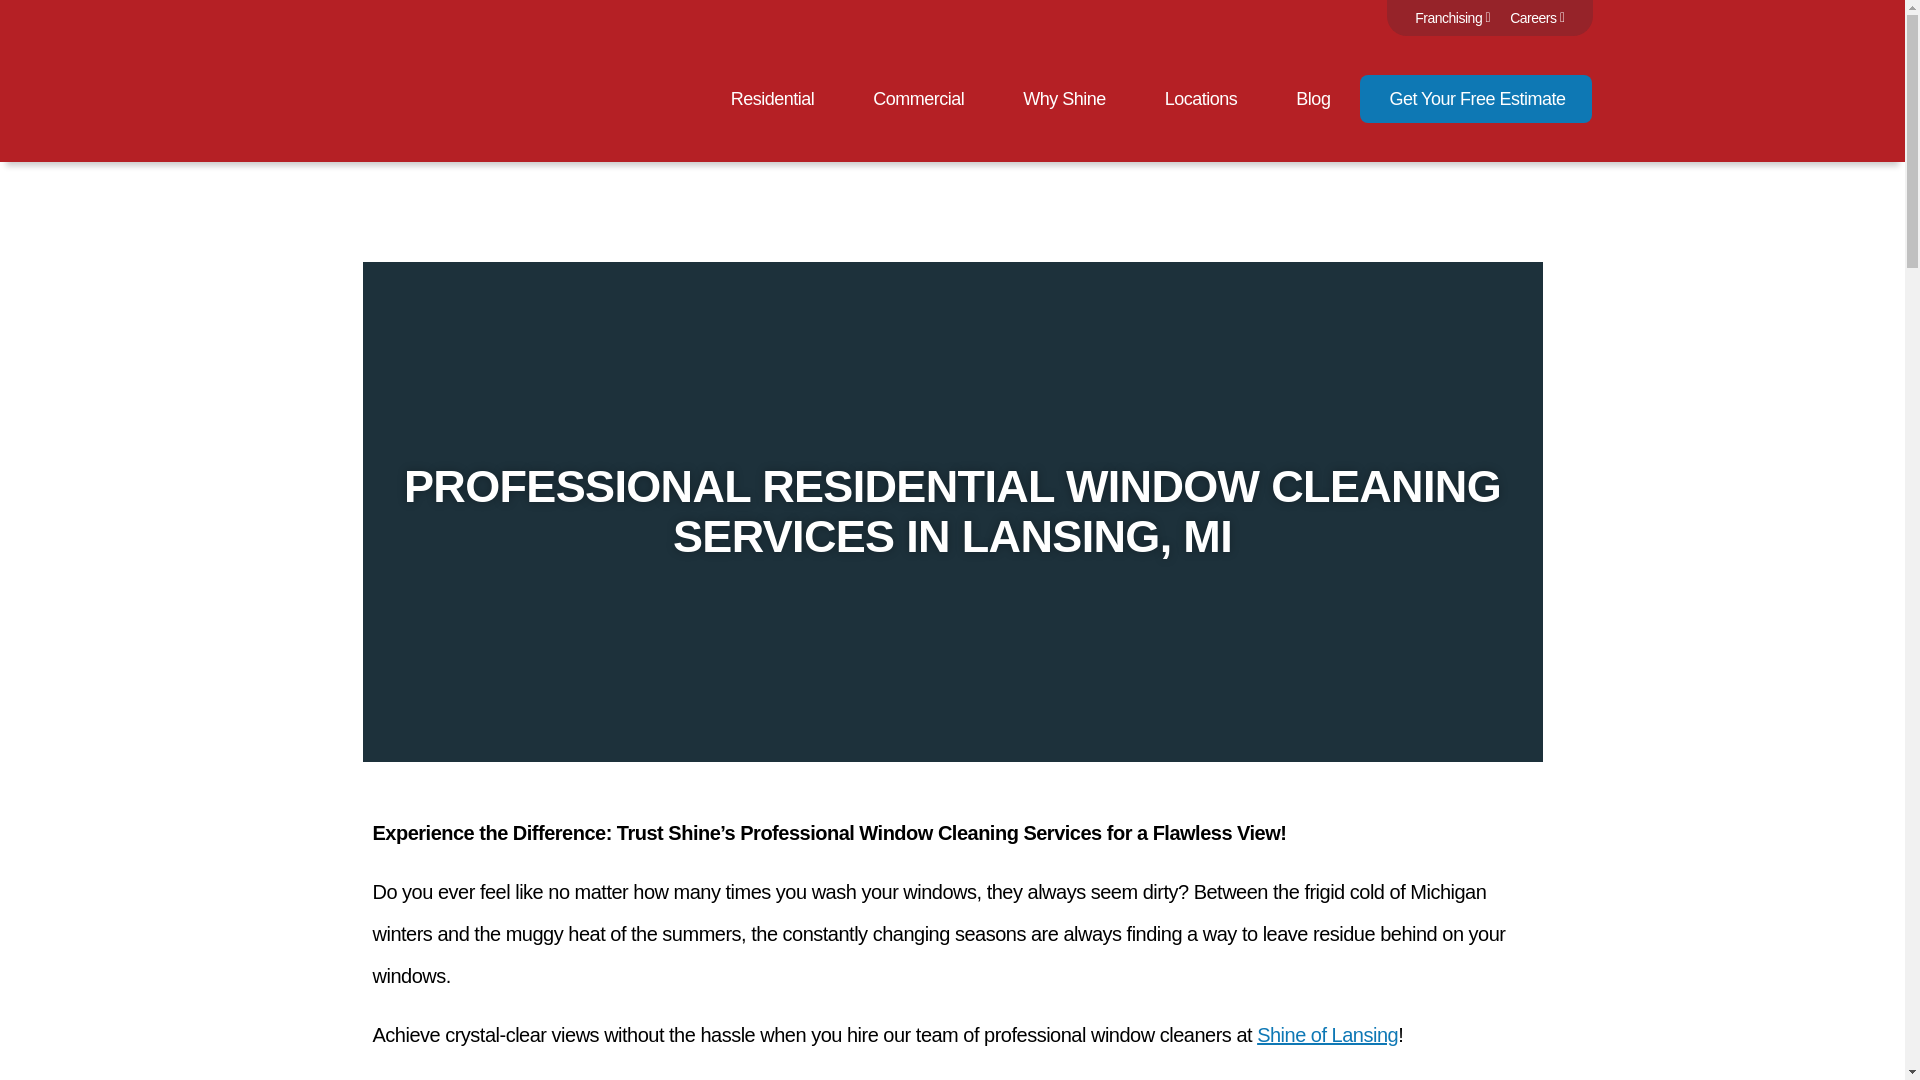 This screenshot has height=1080, width=1920. What do you see at coordinates (773, 98) in the screenshot?
I see `Residential` at bounding box center [773, 98].